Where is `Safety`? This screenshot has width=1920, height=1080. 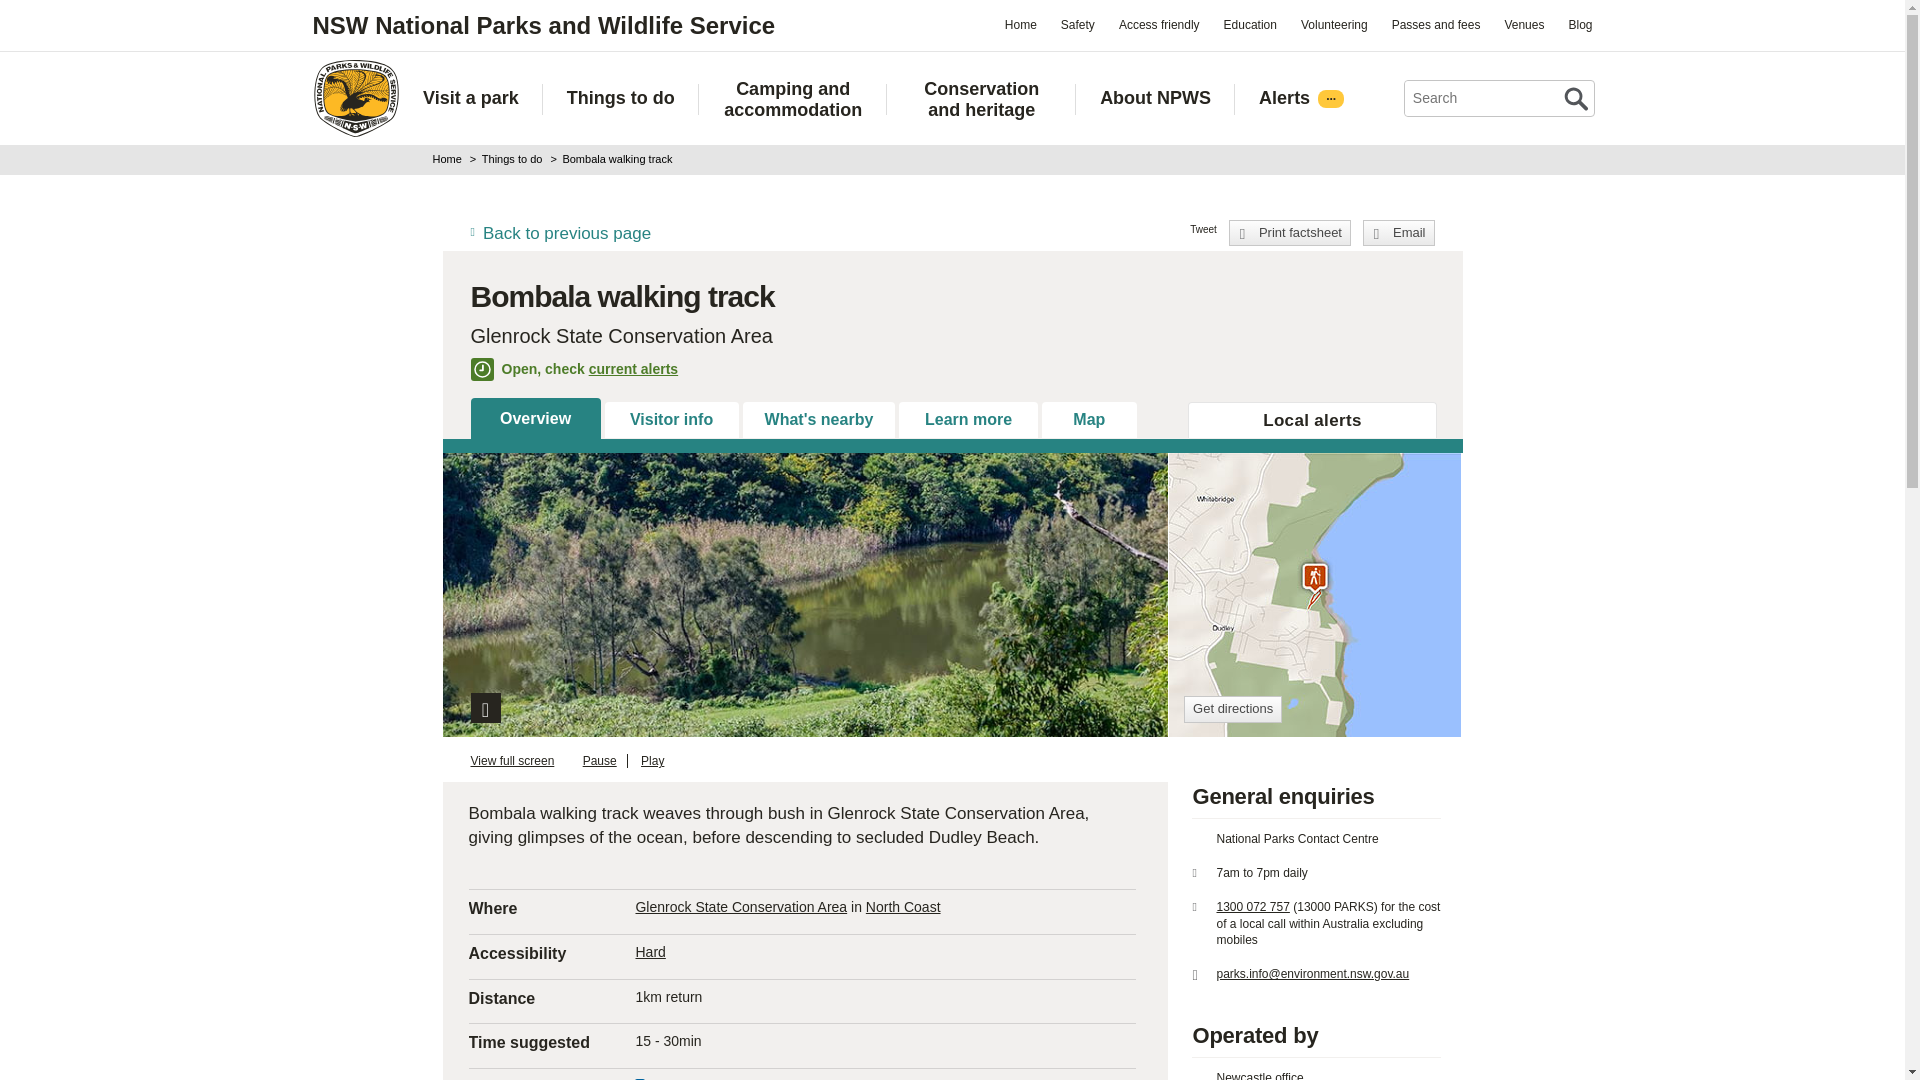
Safety is located at coordinates (1077, 24).